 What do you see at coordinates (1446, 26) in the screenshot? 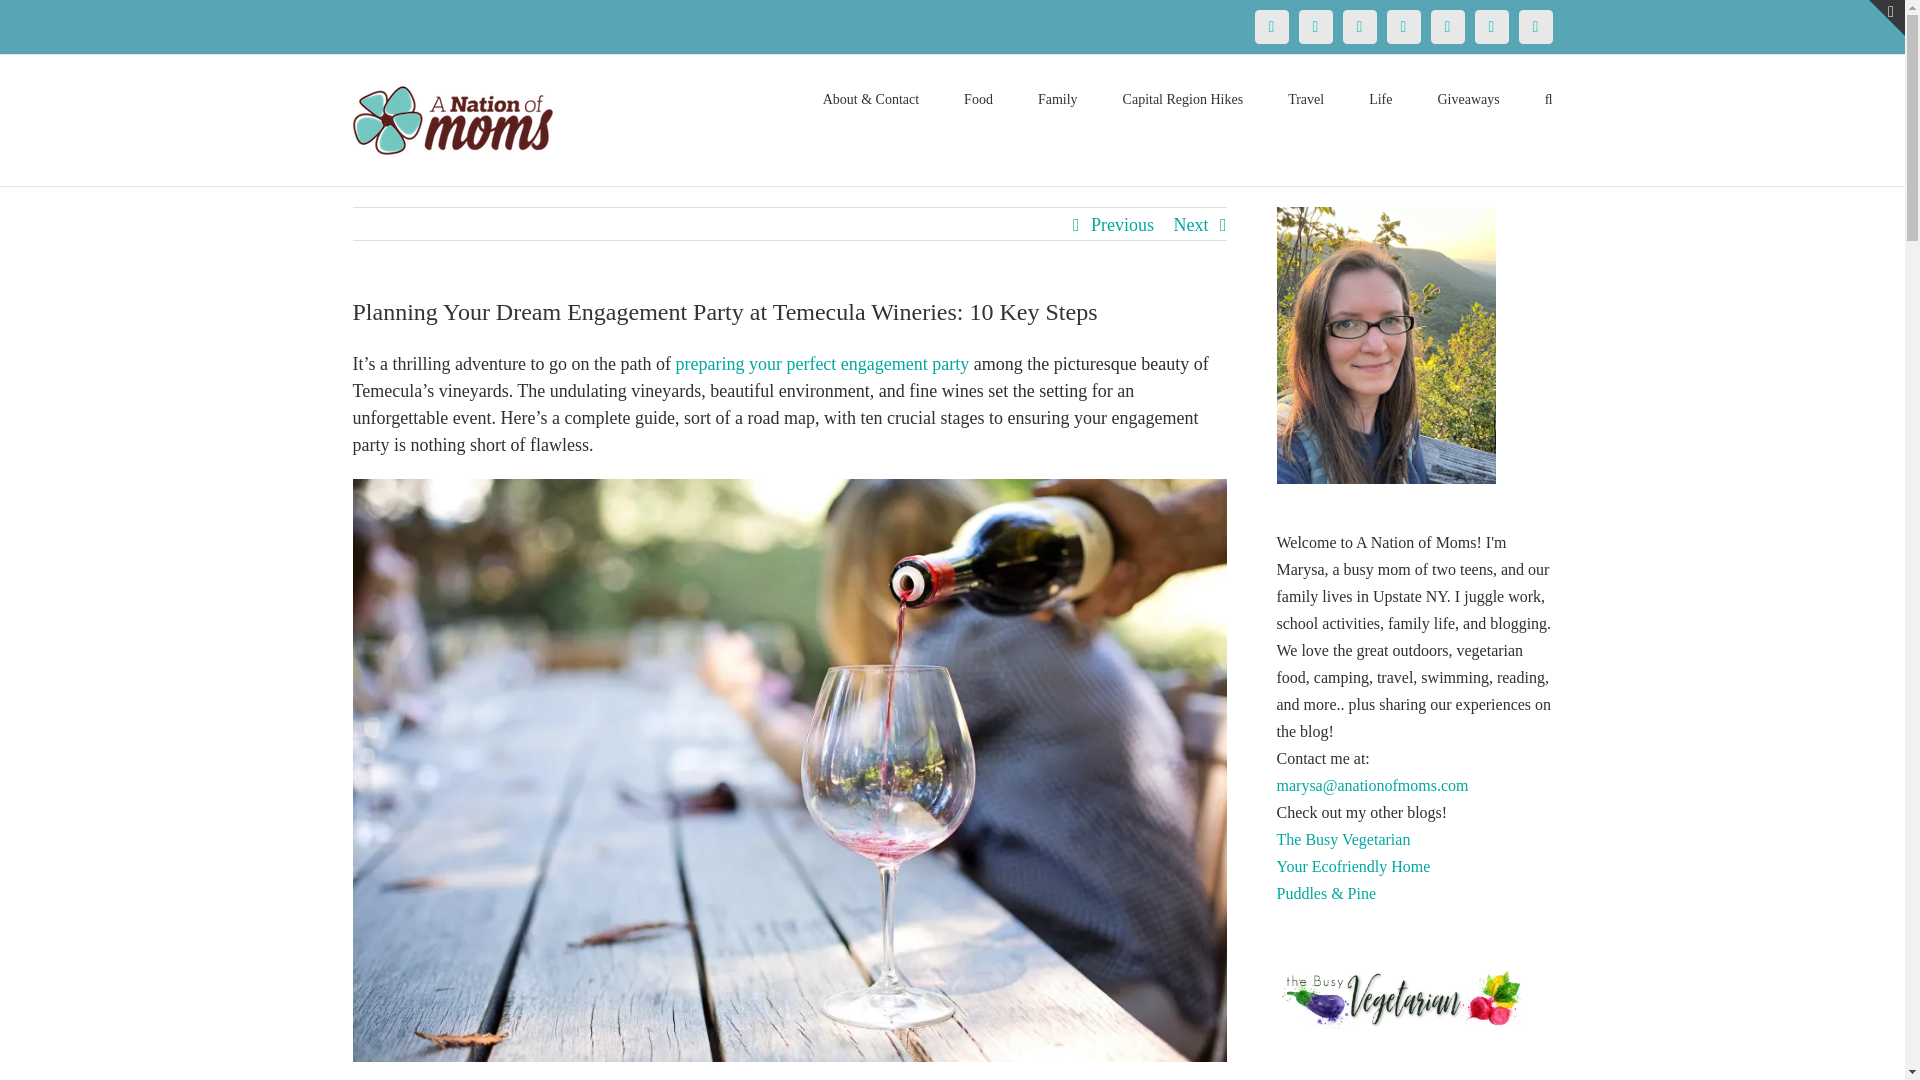
I see `YouTube` at bounding box center [1446, 26].